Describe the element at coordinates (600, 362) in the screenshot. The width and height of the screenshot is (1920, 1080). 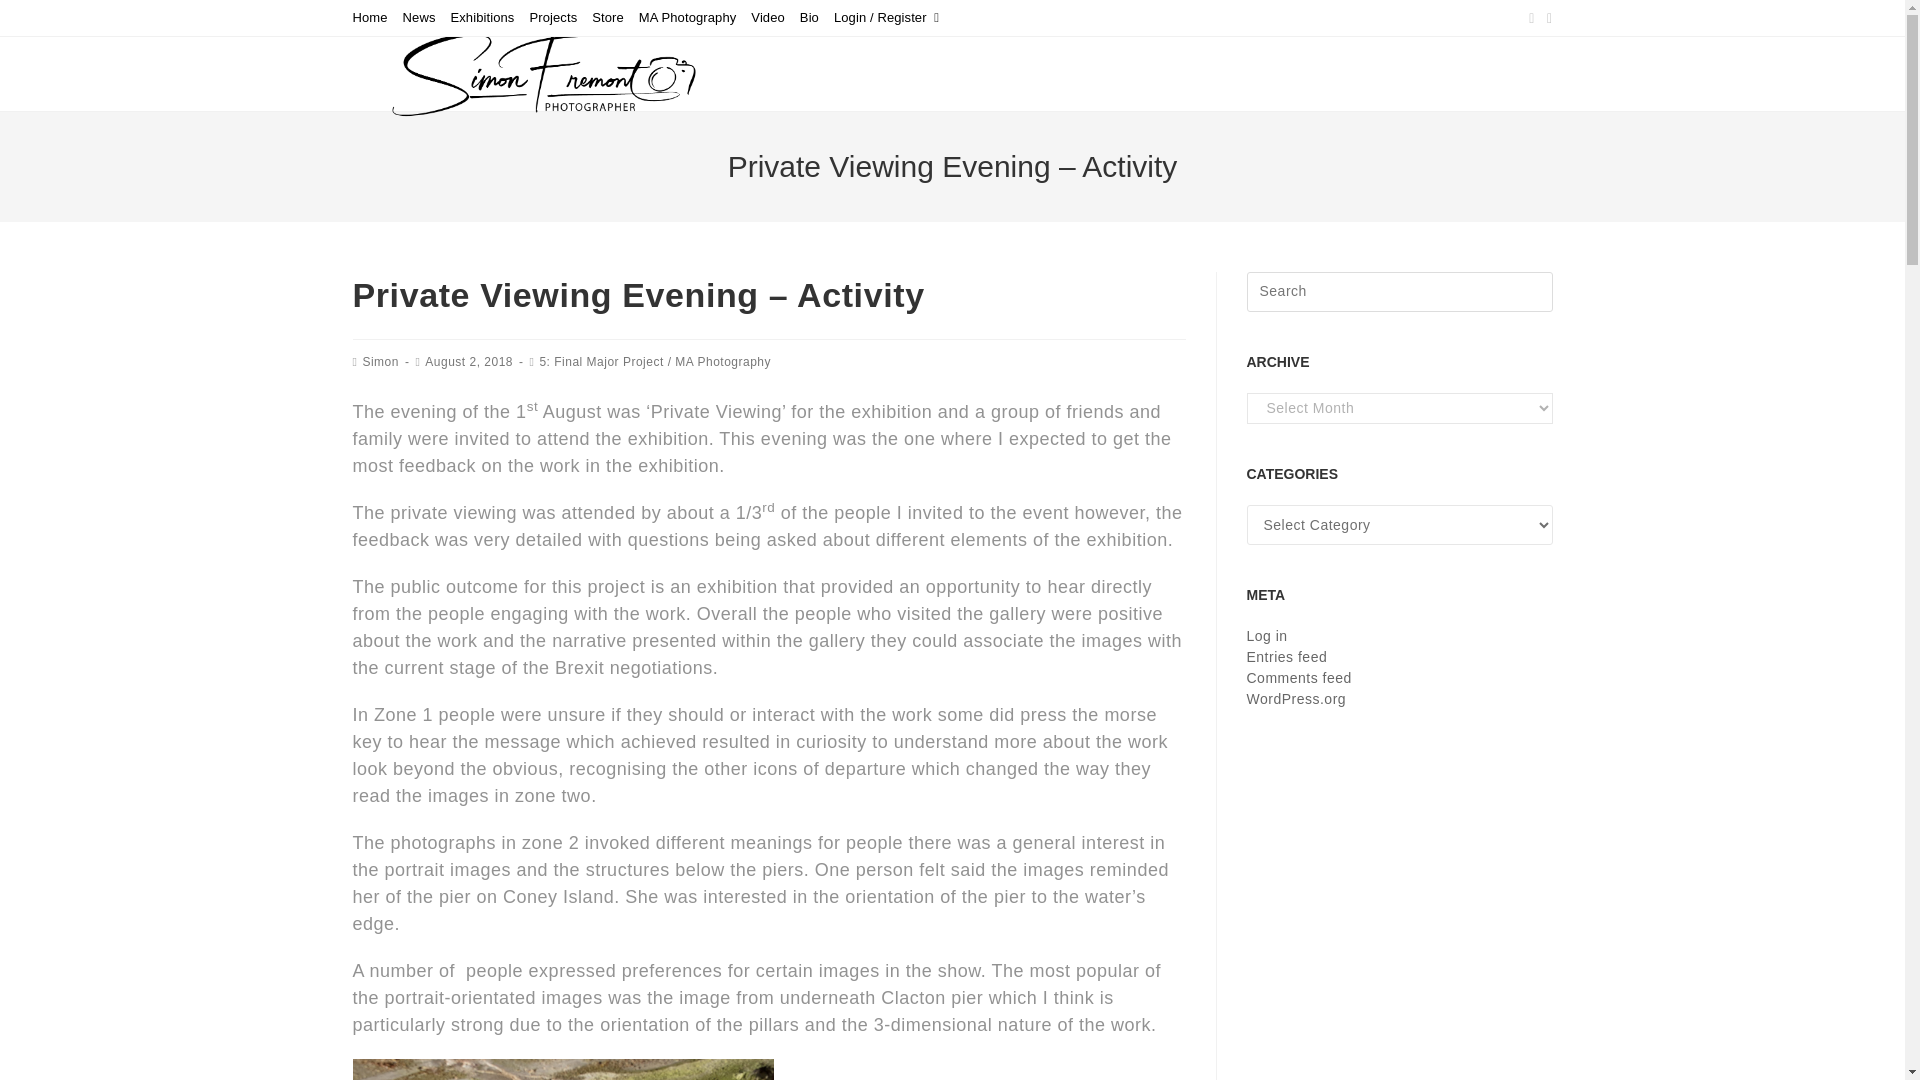
I see `5: Final Major Project` at that location.